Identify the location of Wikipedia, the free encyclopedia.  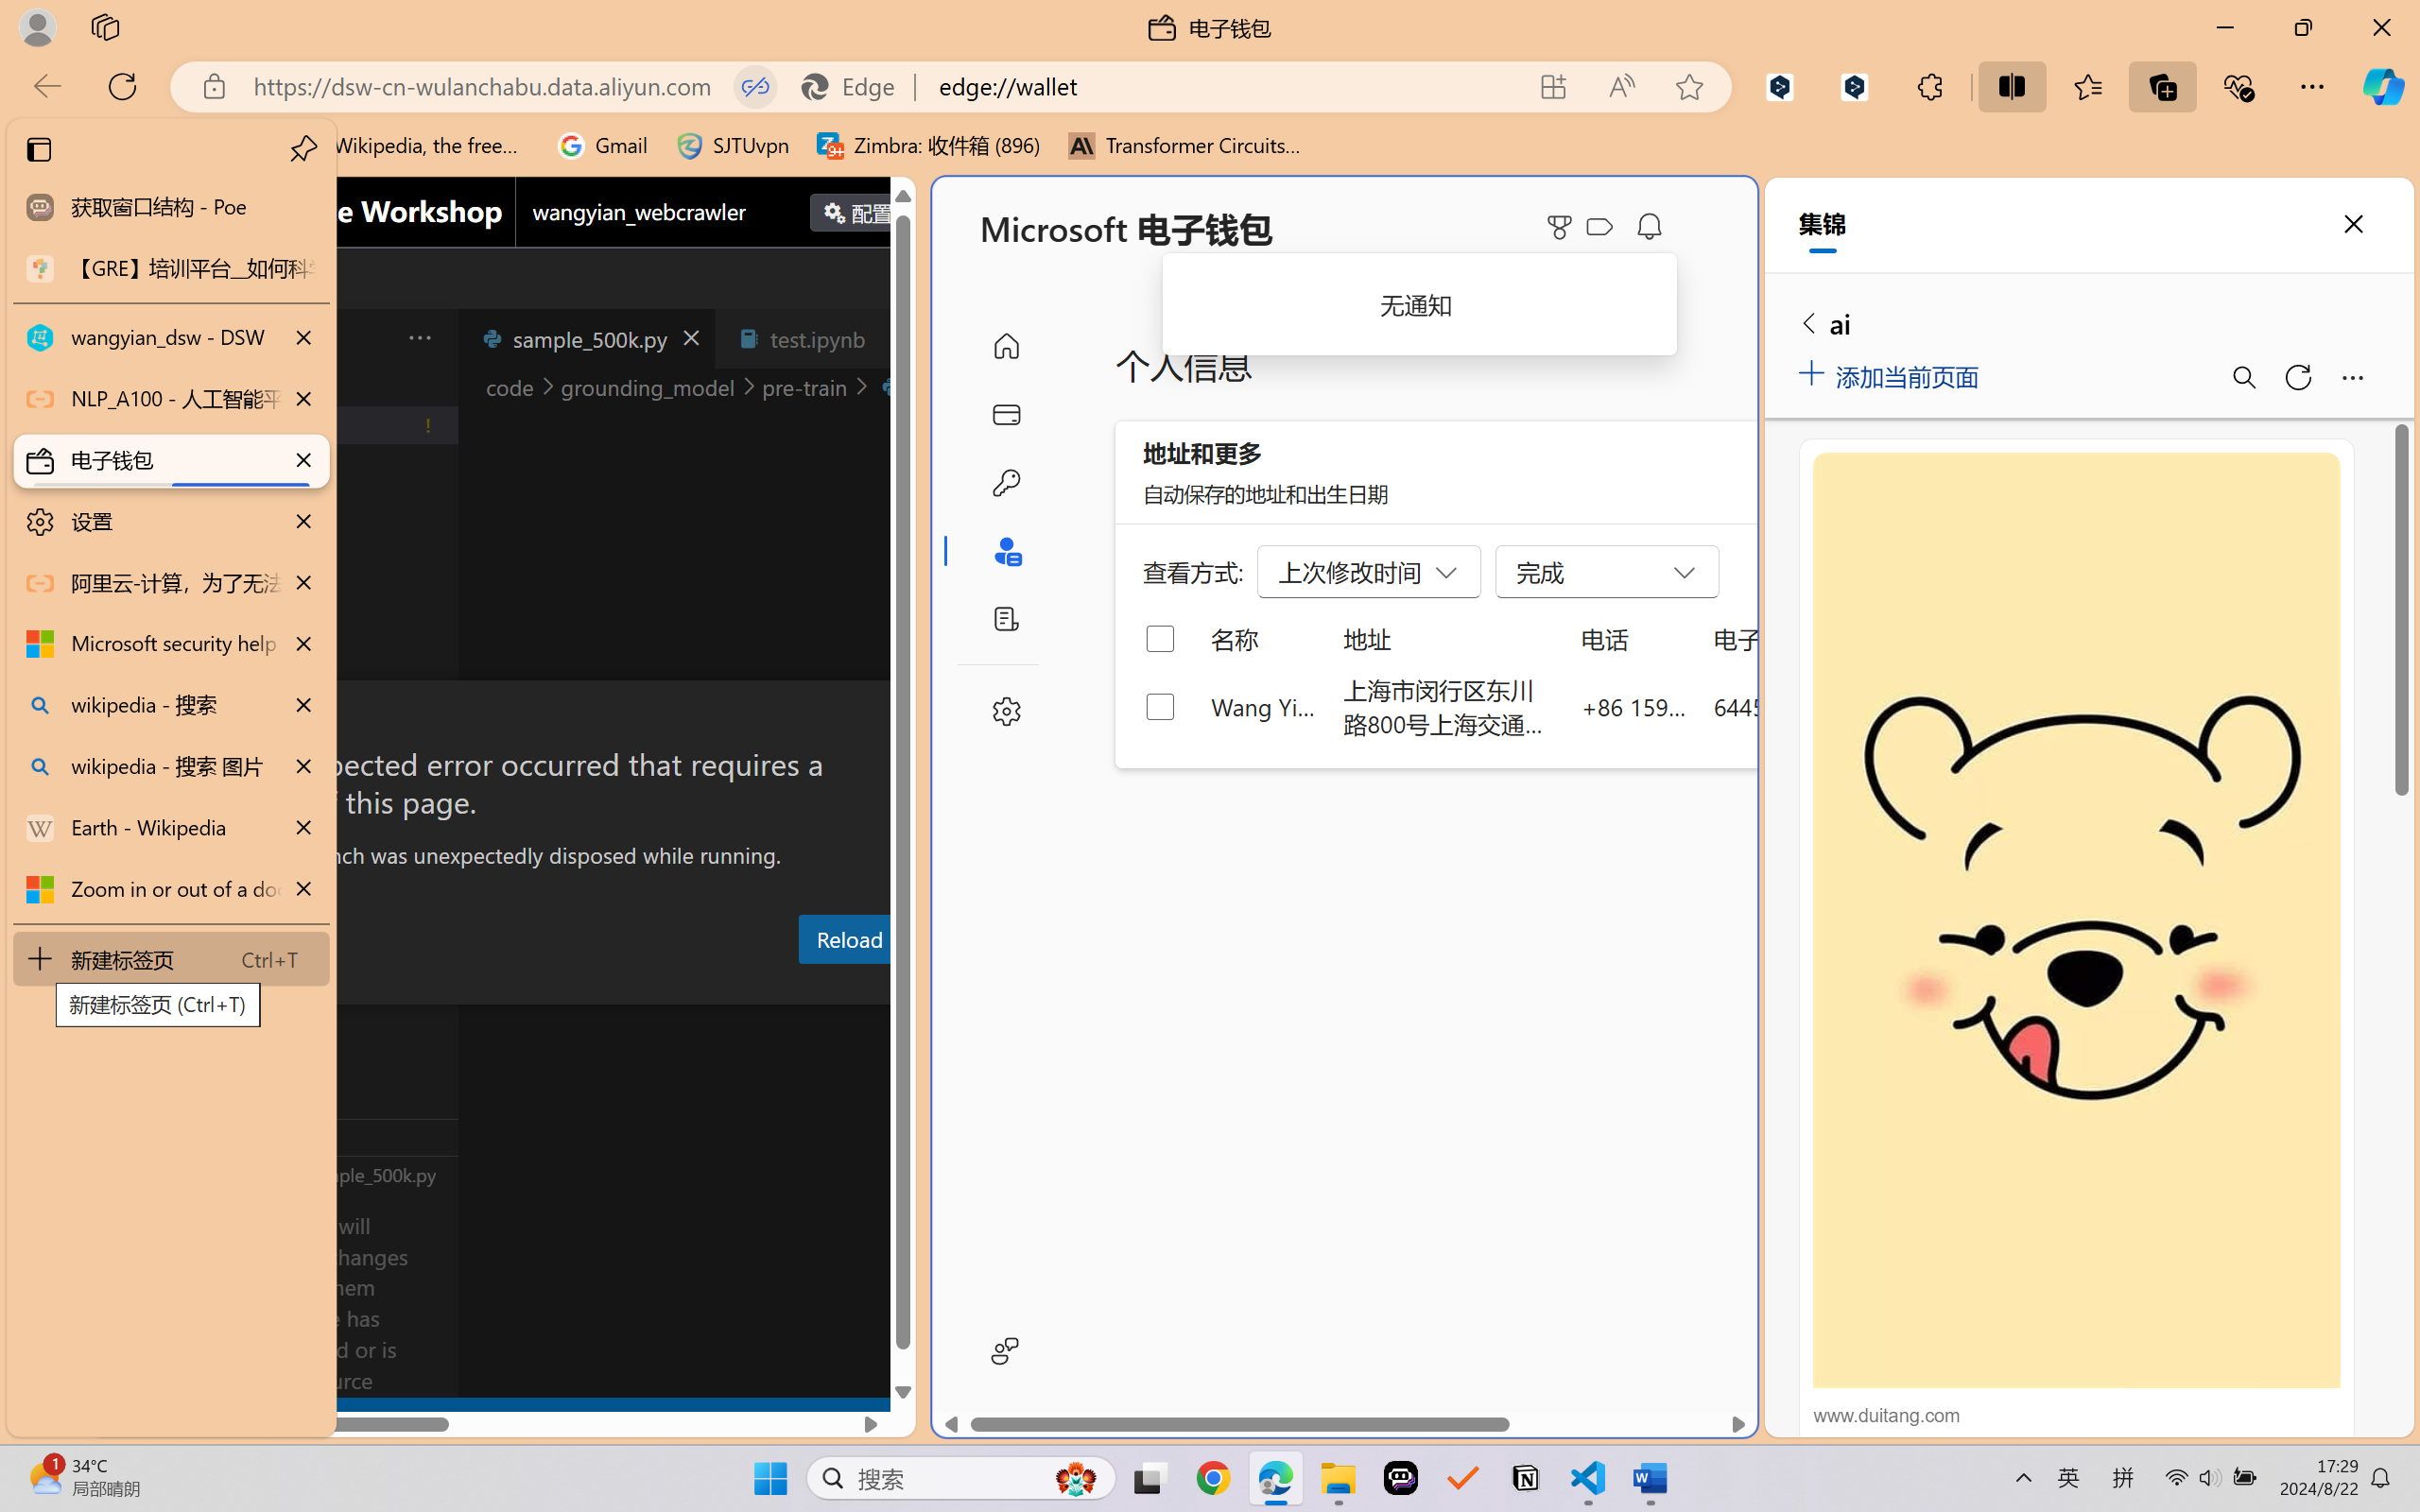
(412, 146).